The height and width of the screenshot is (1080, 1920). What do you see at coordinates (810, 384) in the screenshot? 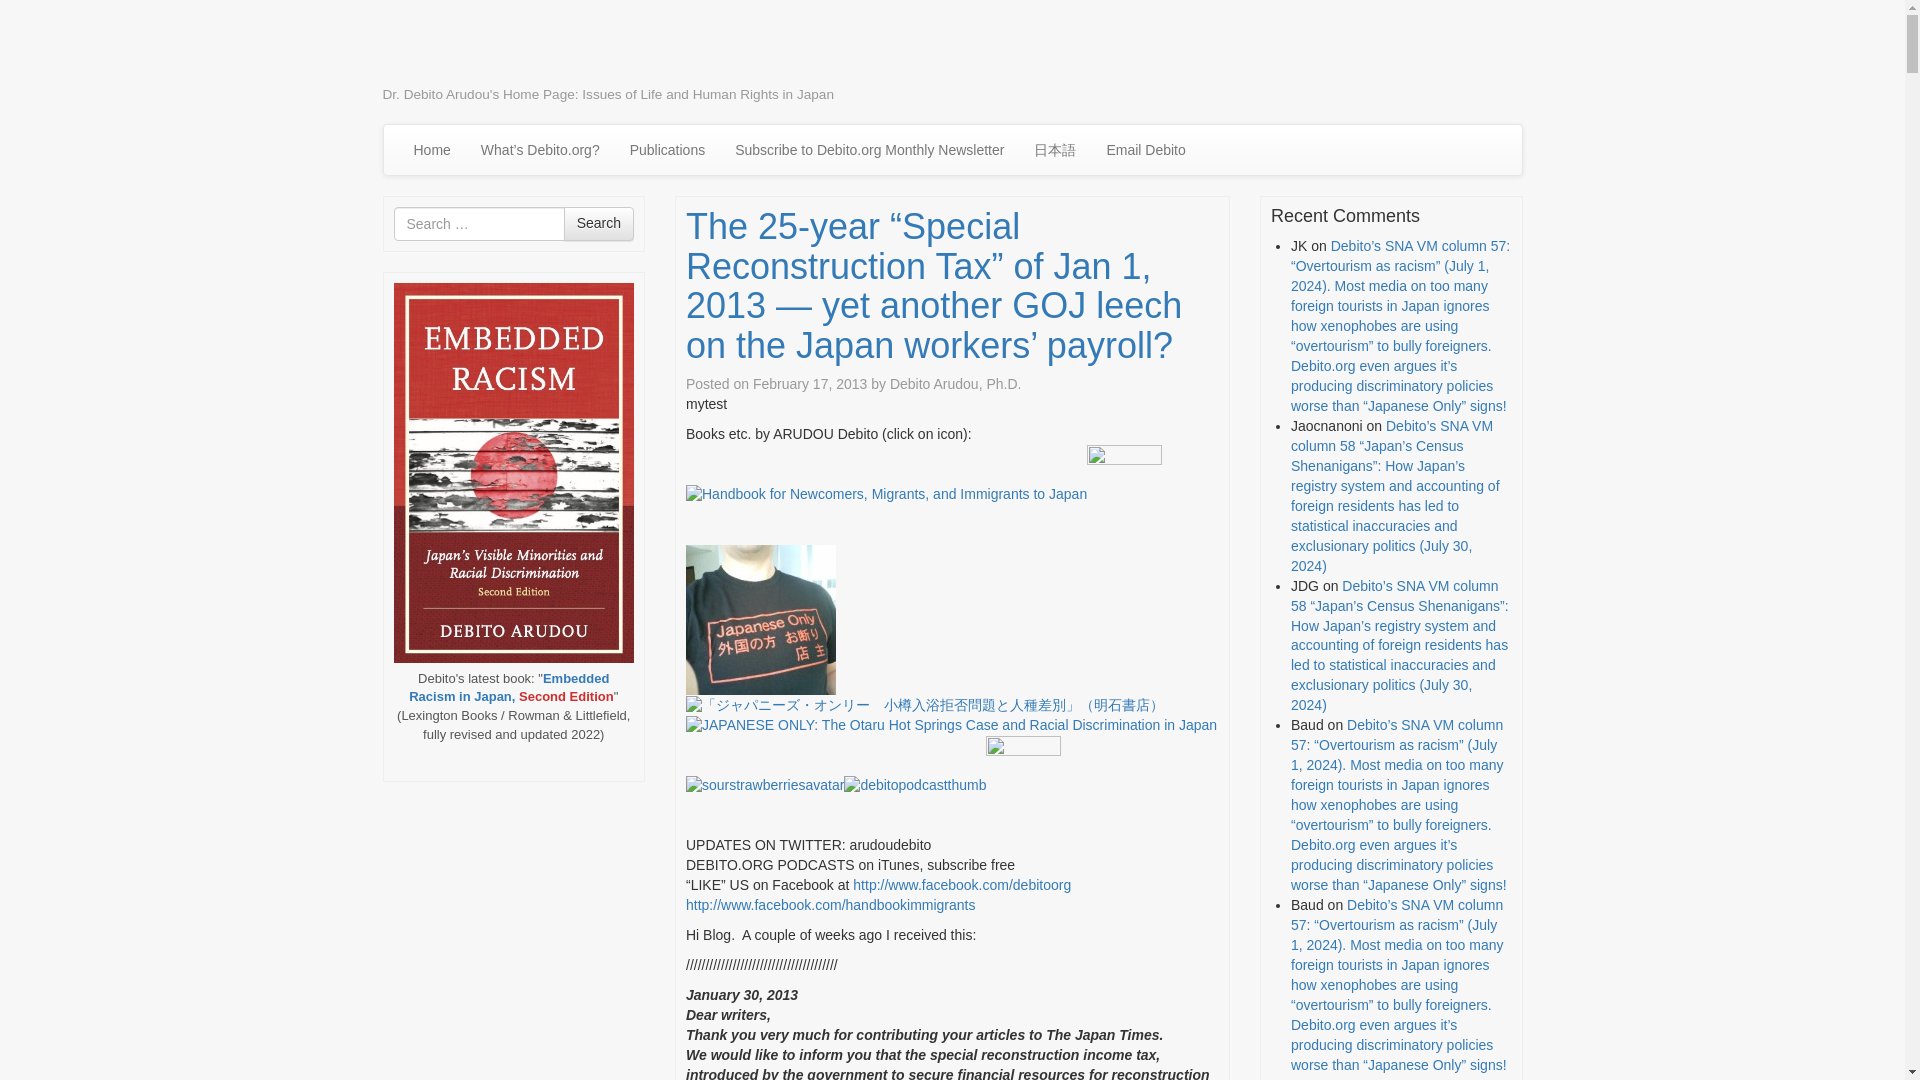
I see `February 17, 2013` at bounding box center [810, 384].